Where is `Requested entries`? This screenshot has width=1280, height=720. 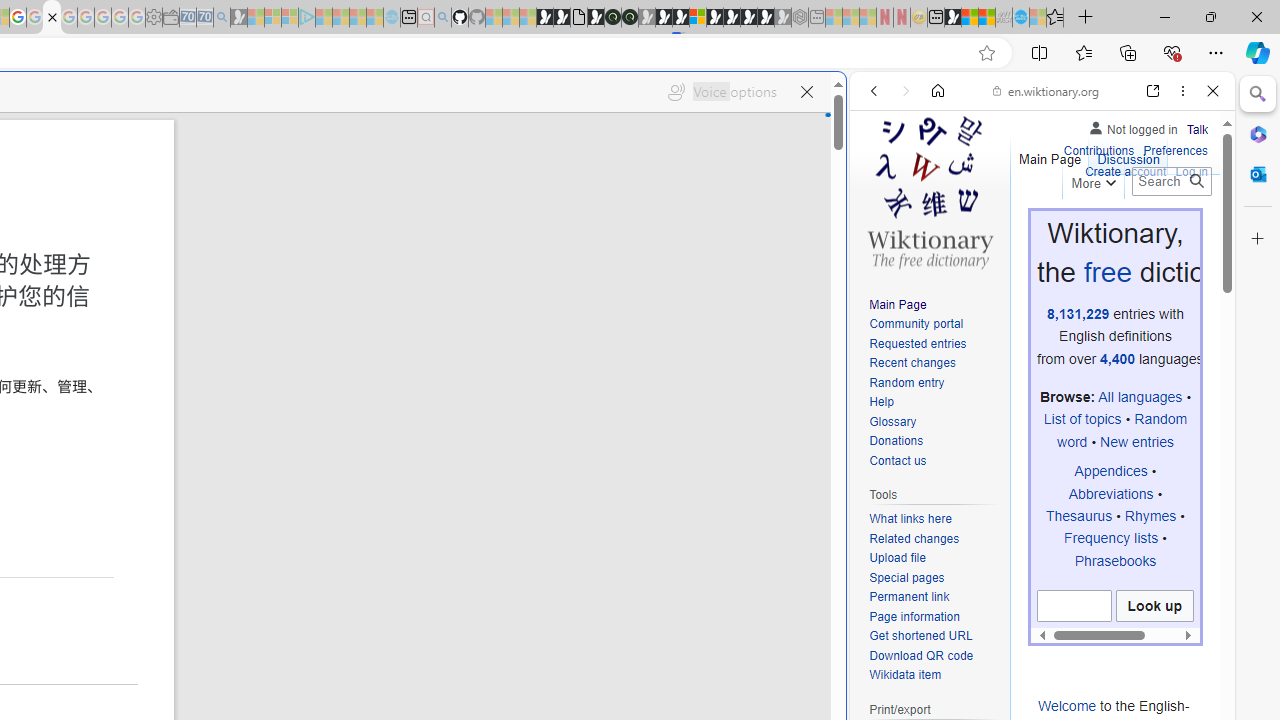
Requested entries is located at coordinates (934, 344).